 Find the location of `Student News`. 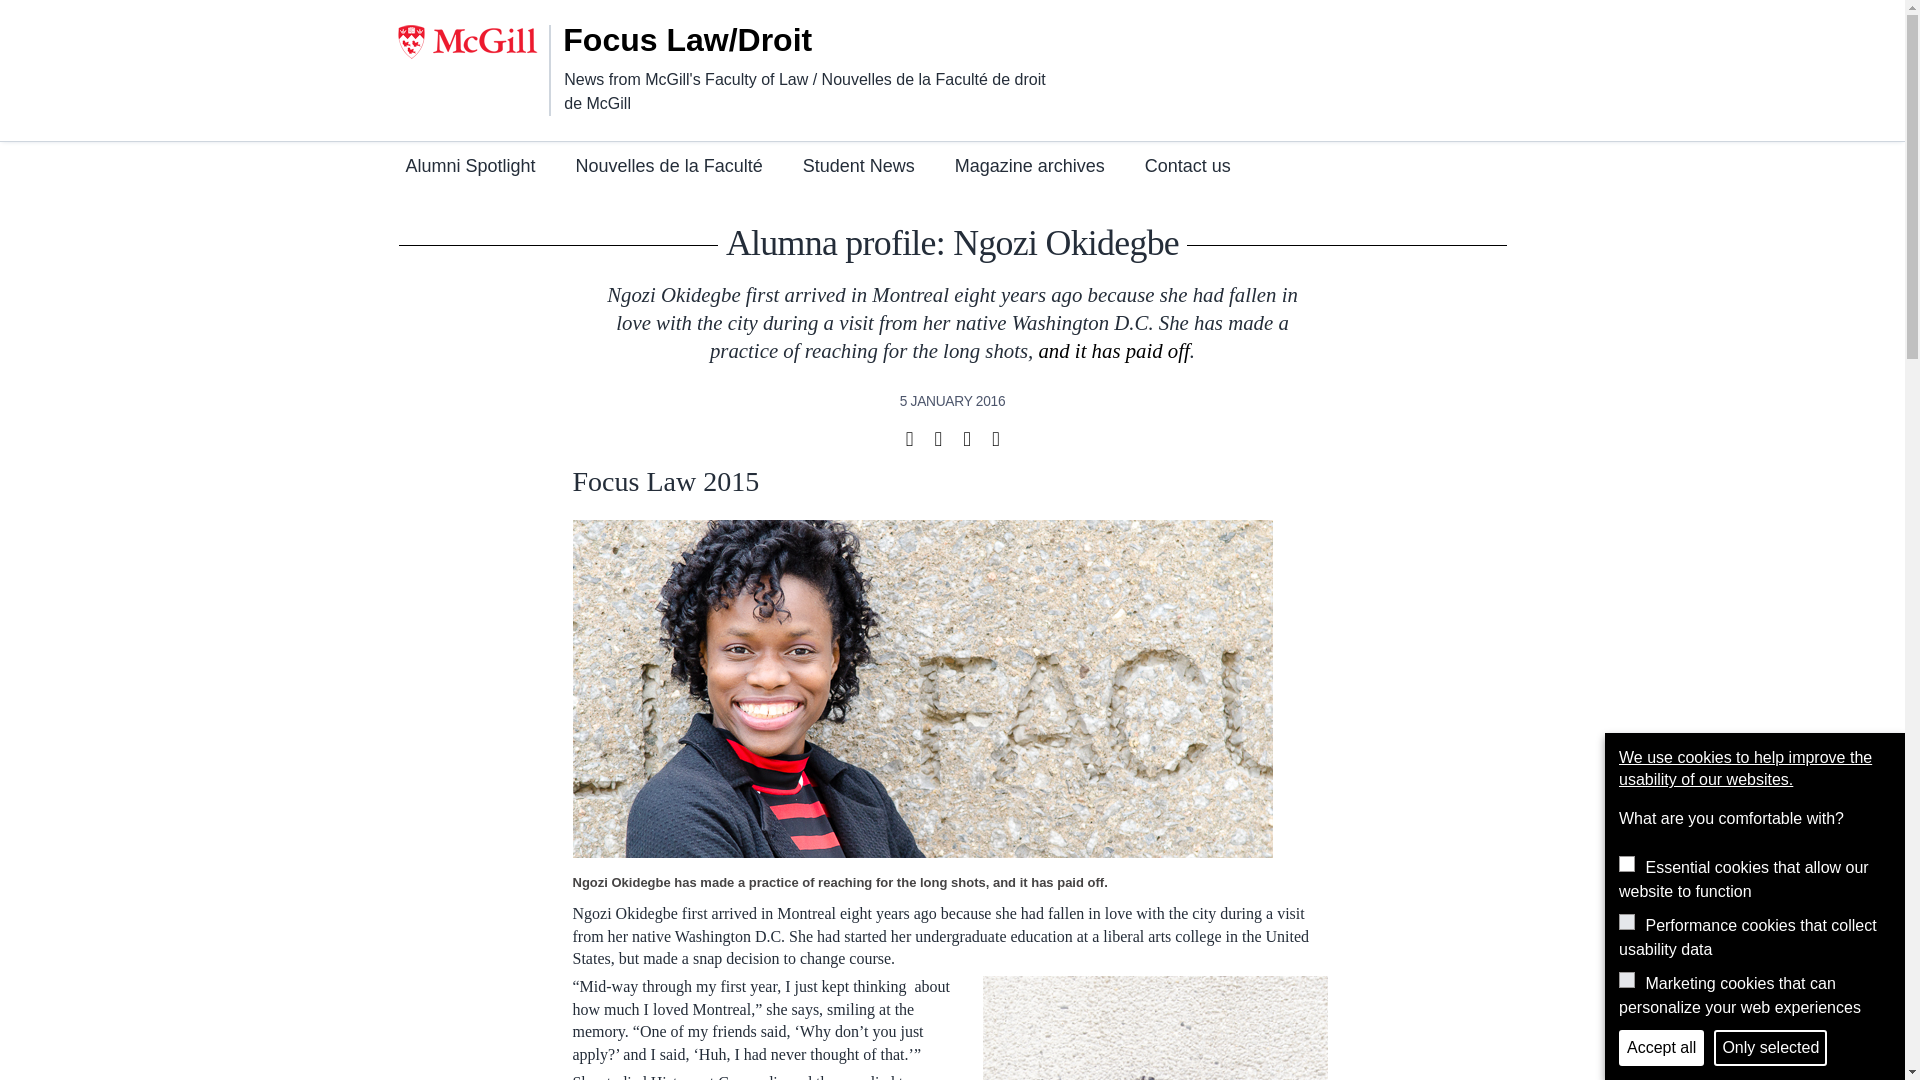

Student News is located at coordinates (858, 168).